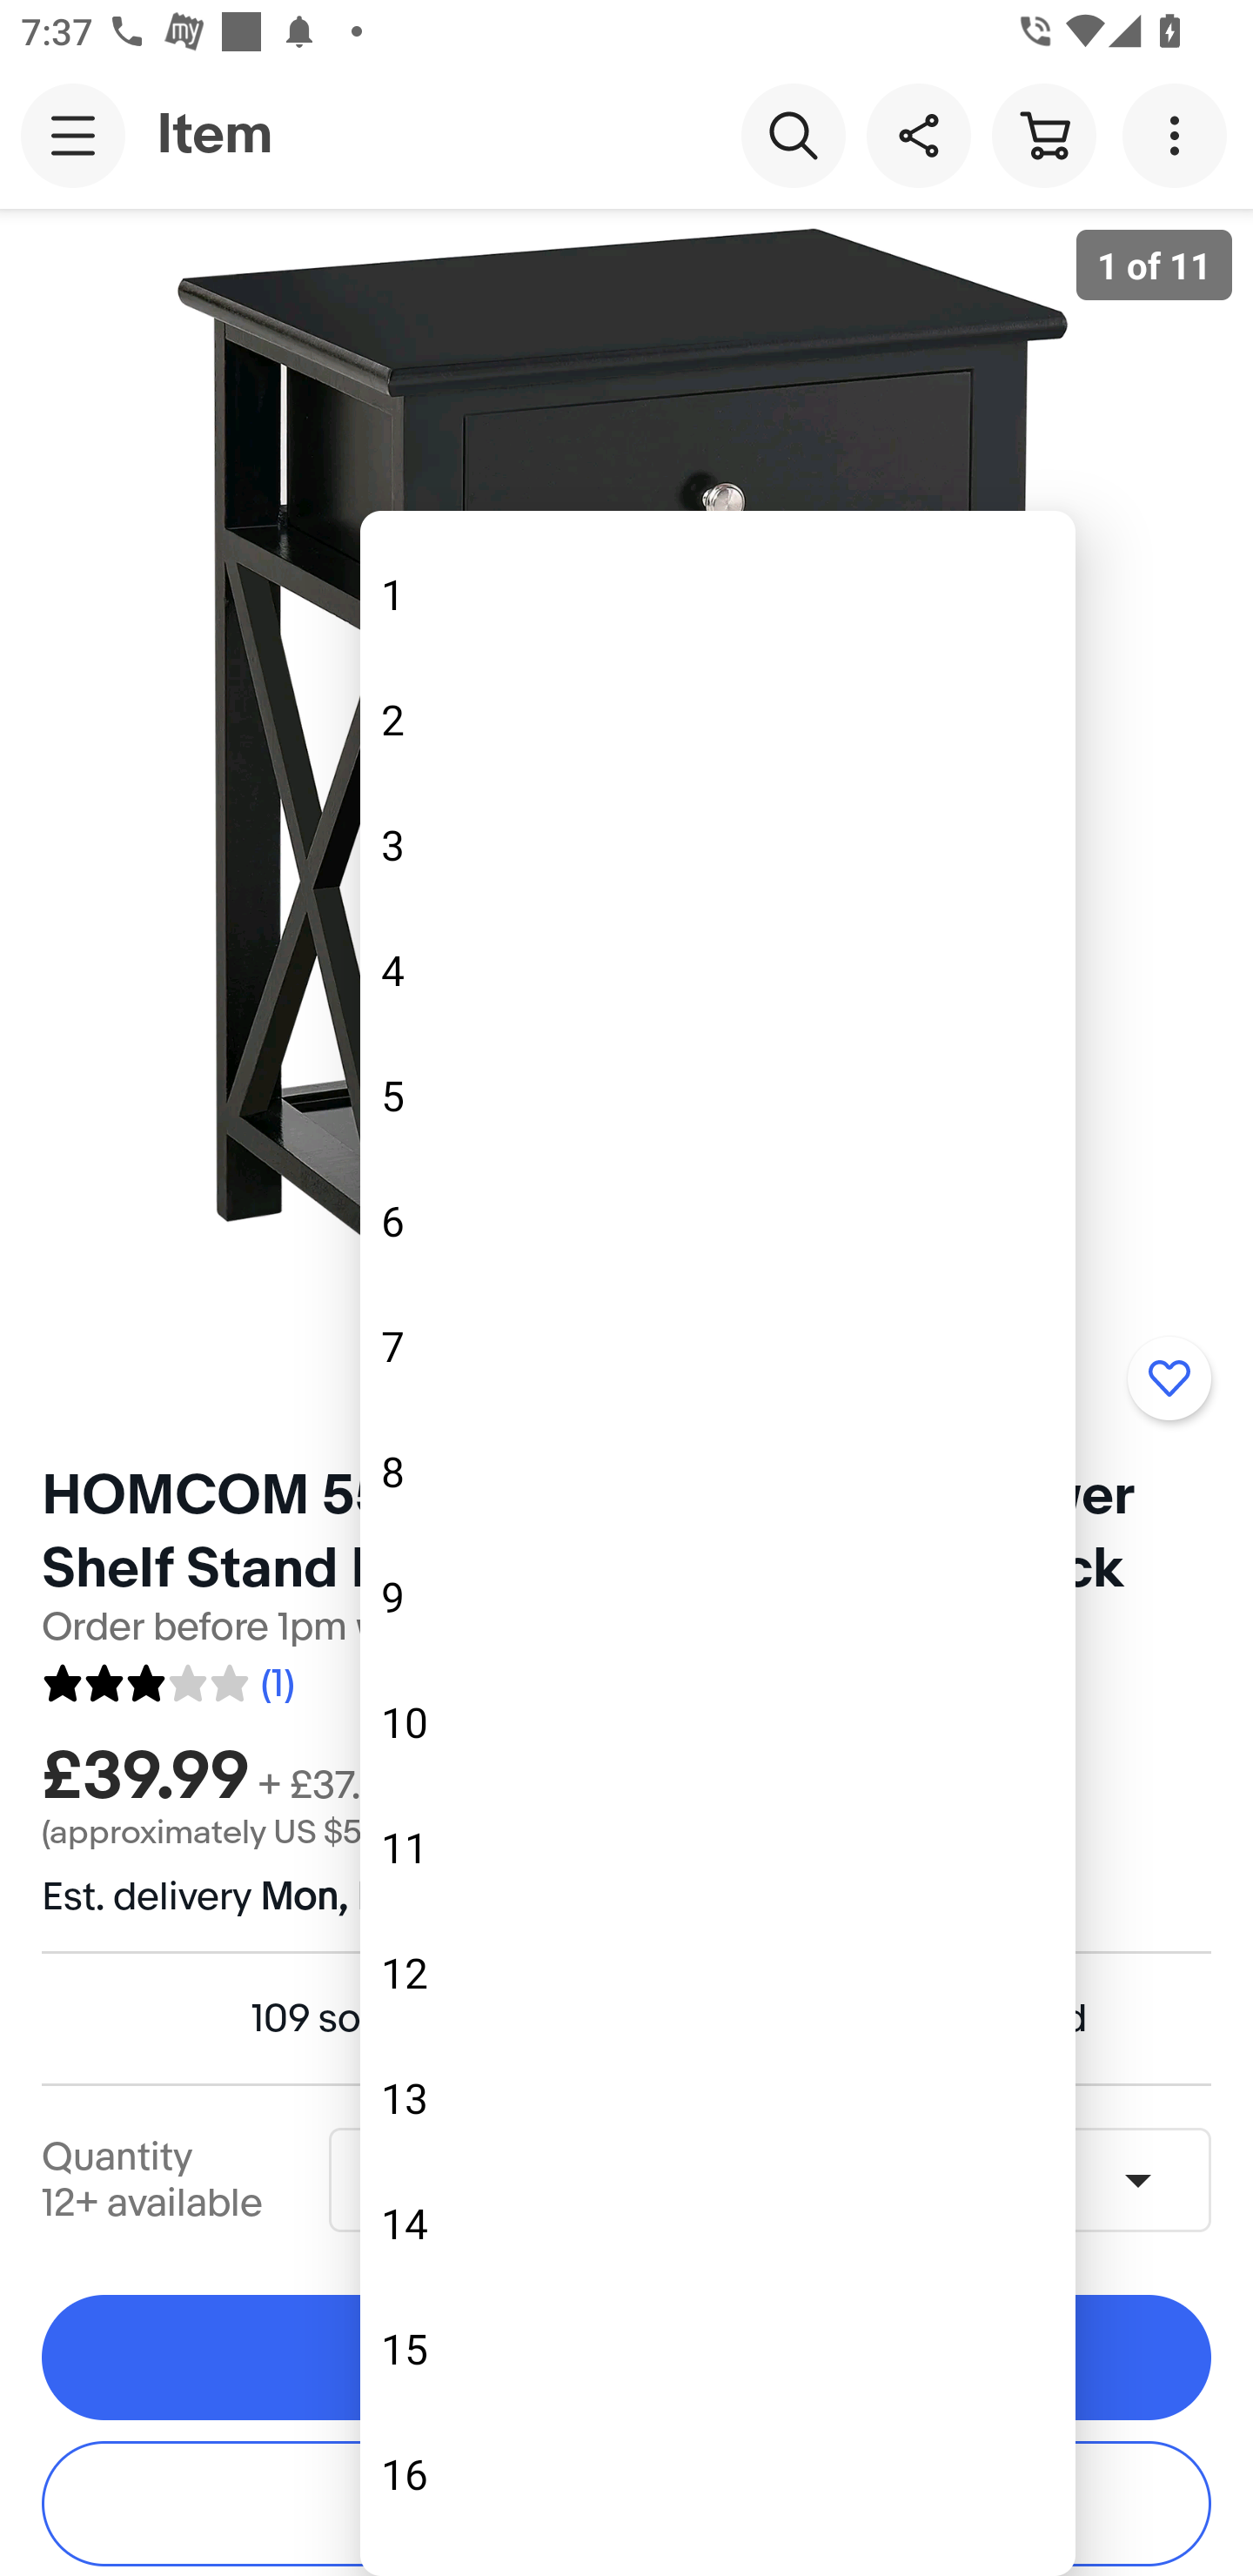 The width and height of the screenshot is (1253, 2576). I want to click on 2, so click(717, 719).